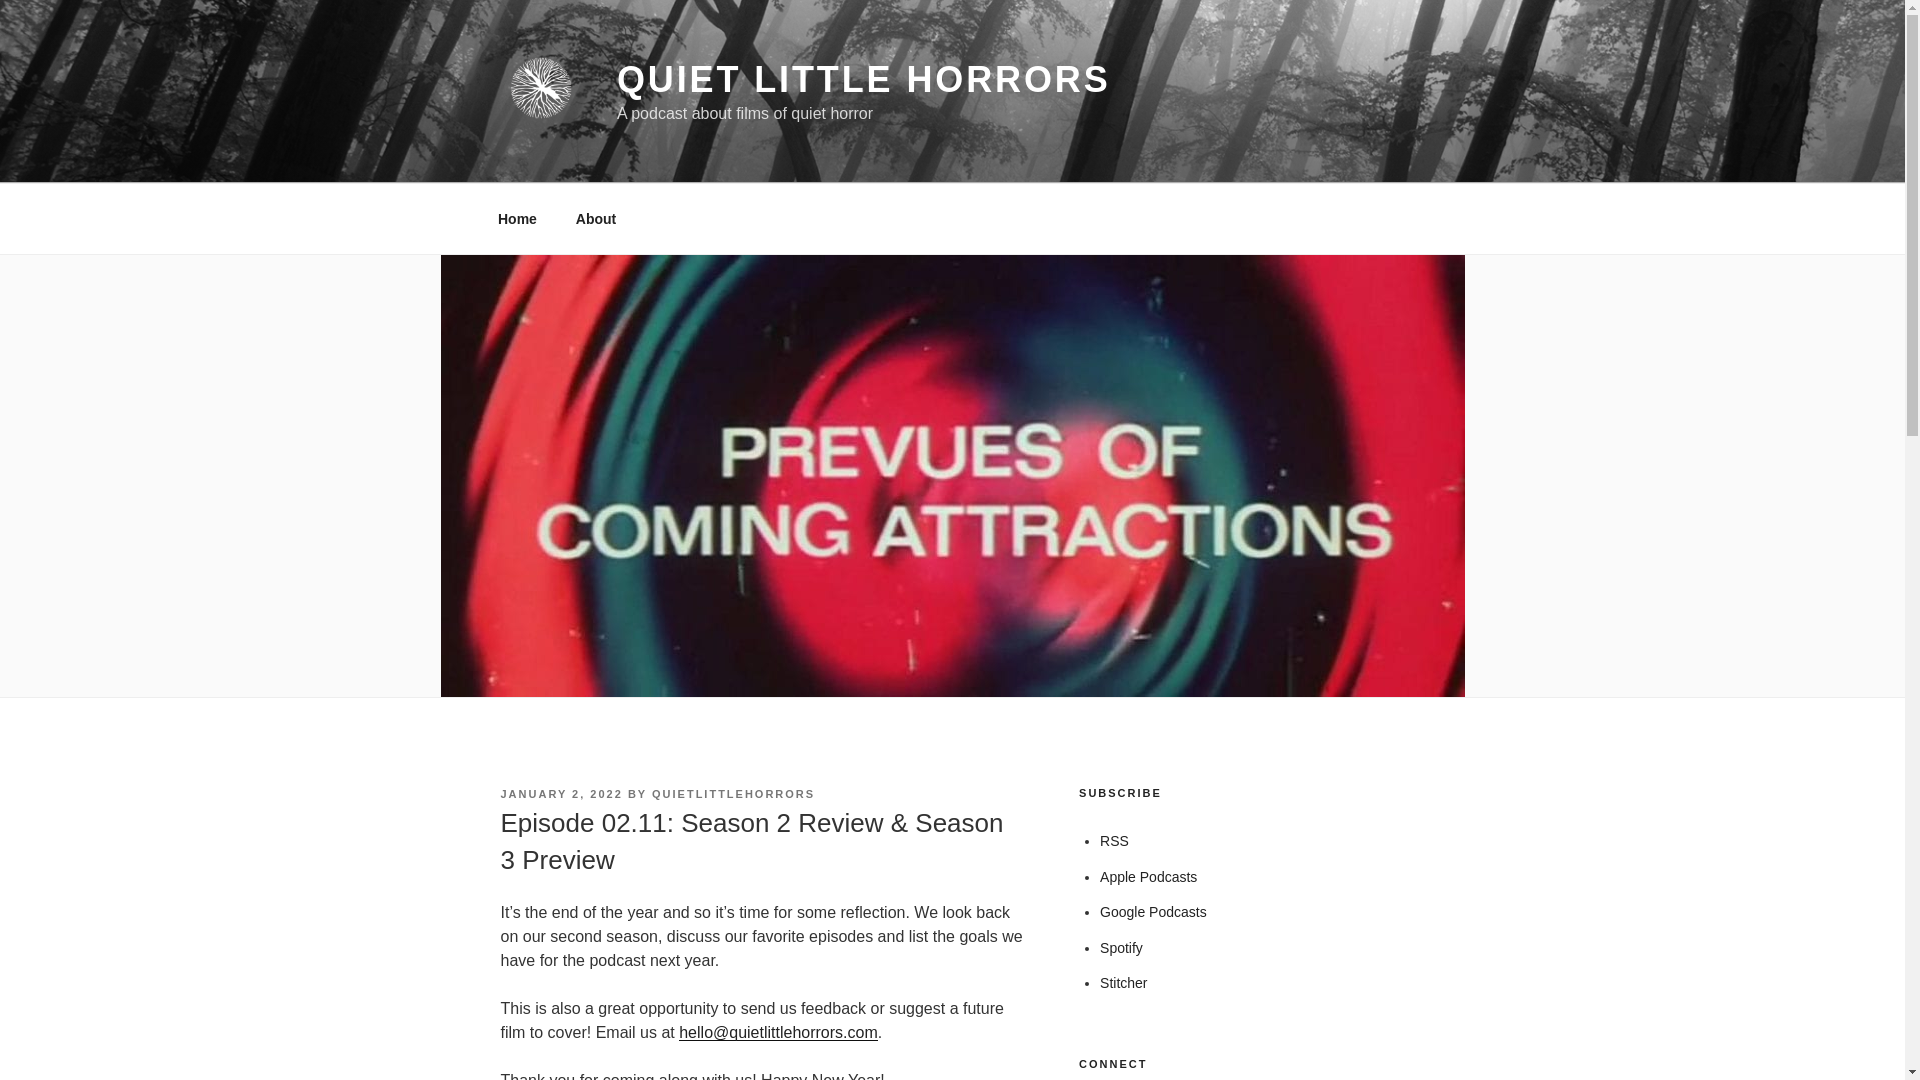  I want to click on QUIETLITTLEHORRORS, so click(733, 794).